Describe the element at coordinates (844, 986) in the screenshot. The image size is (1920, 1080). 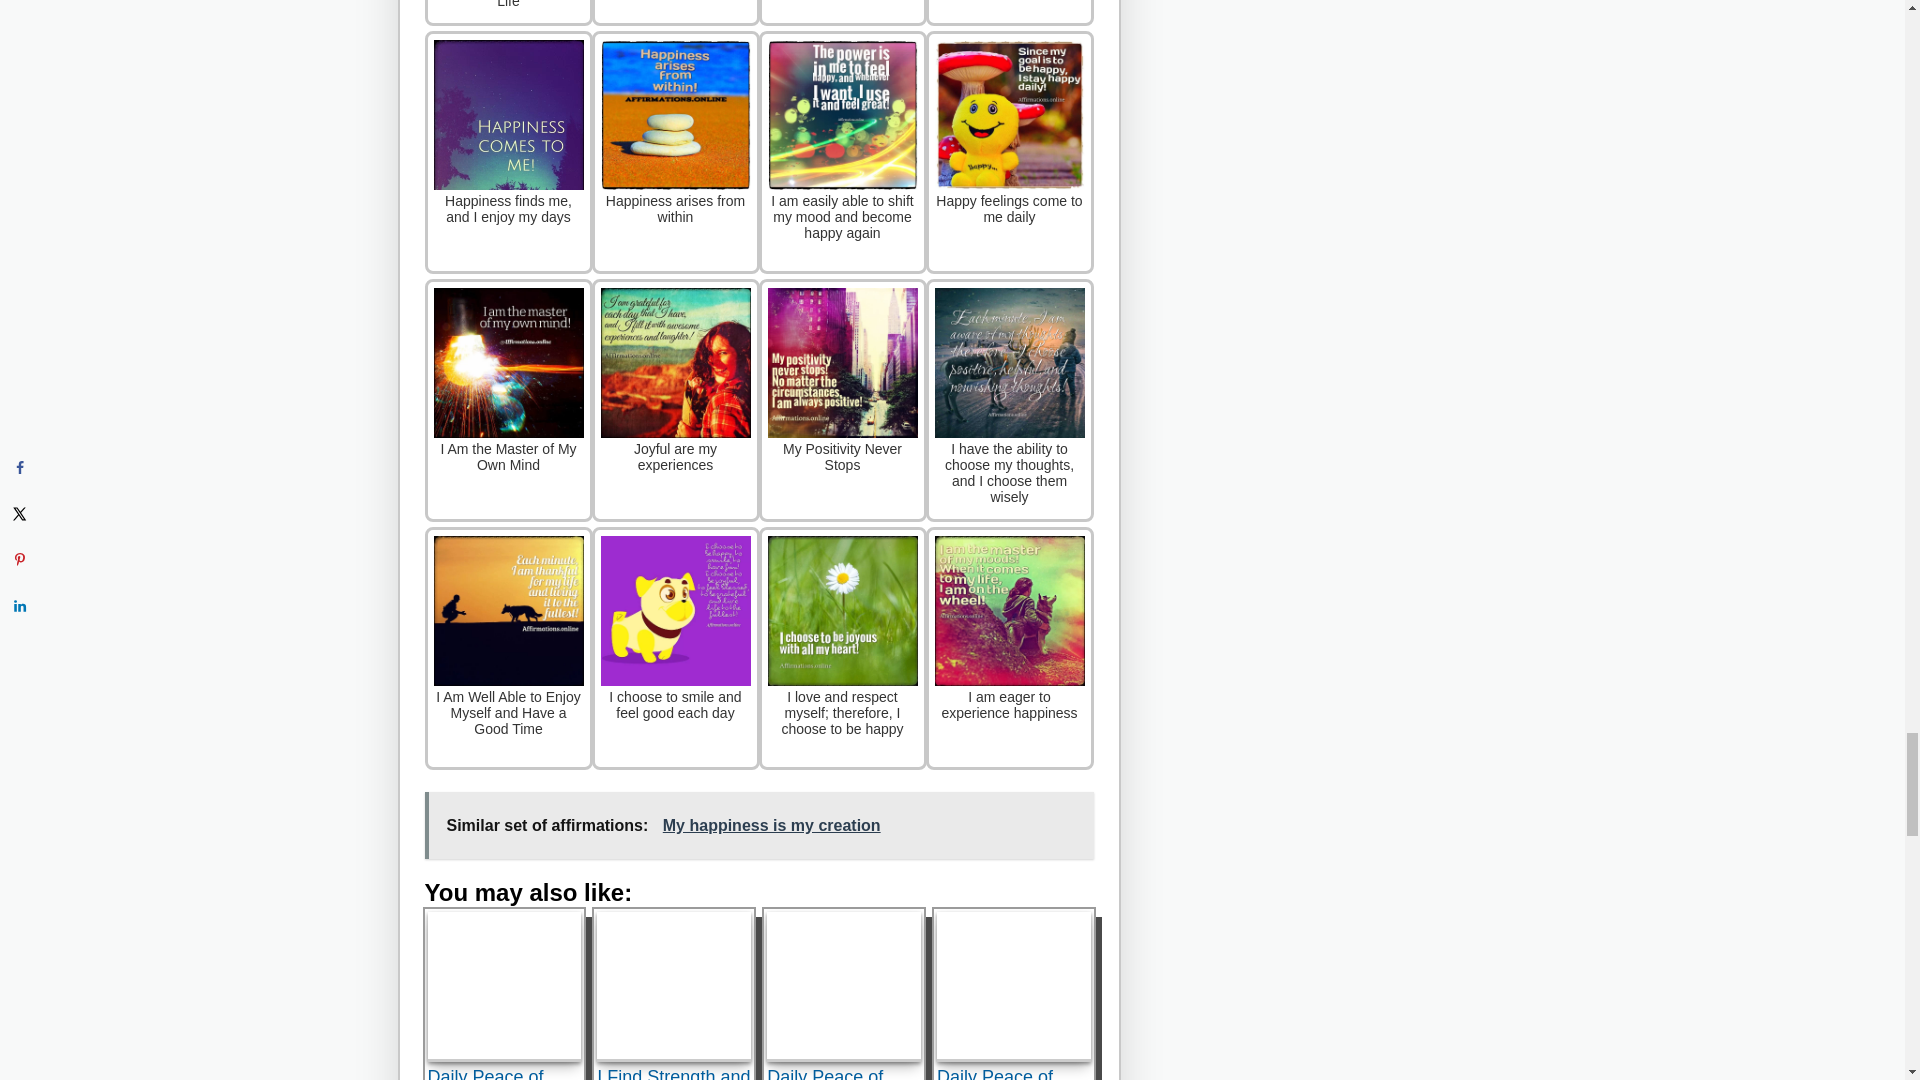
I see `Daily Peace of Mind Affirmation for 10.10.2021` at that location.